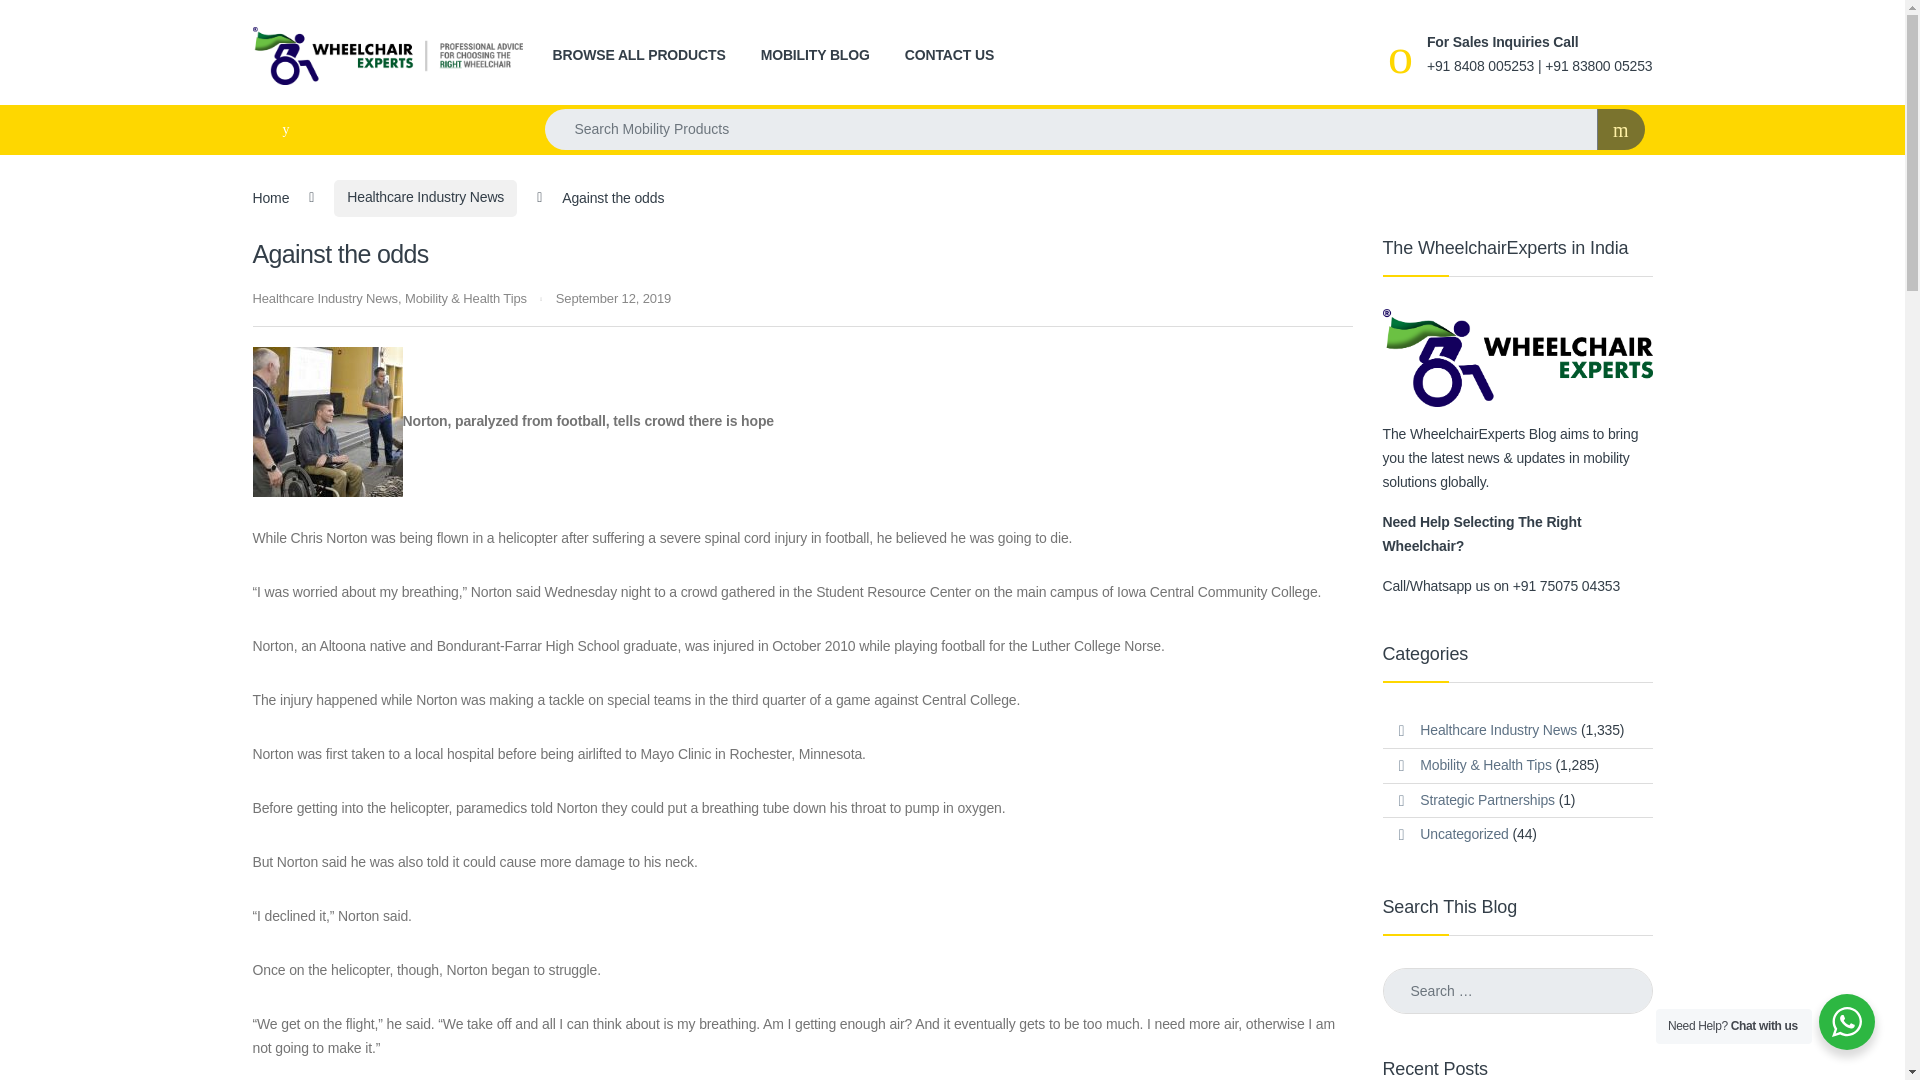  What do you see at coordinates (270, 197) in the screenshot?
I see `Home` at bounding box center [270, 197].